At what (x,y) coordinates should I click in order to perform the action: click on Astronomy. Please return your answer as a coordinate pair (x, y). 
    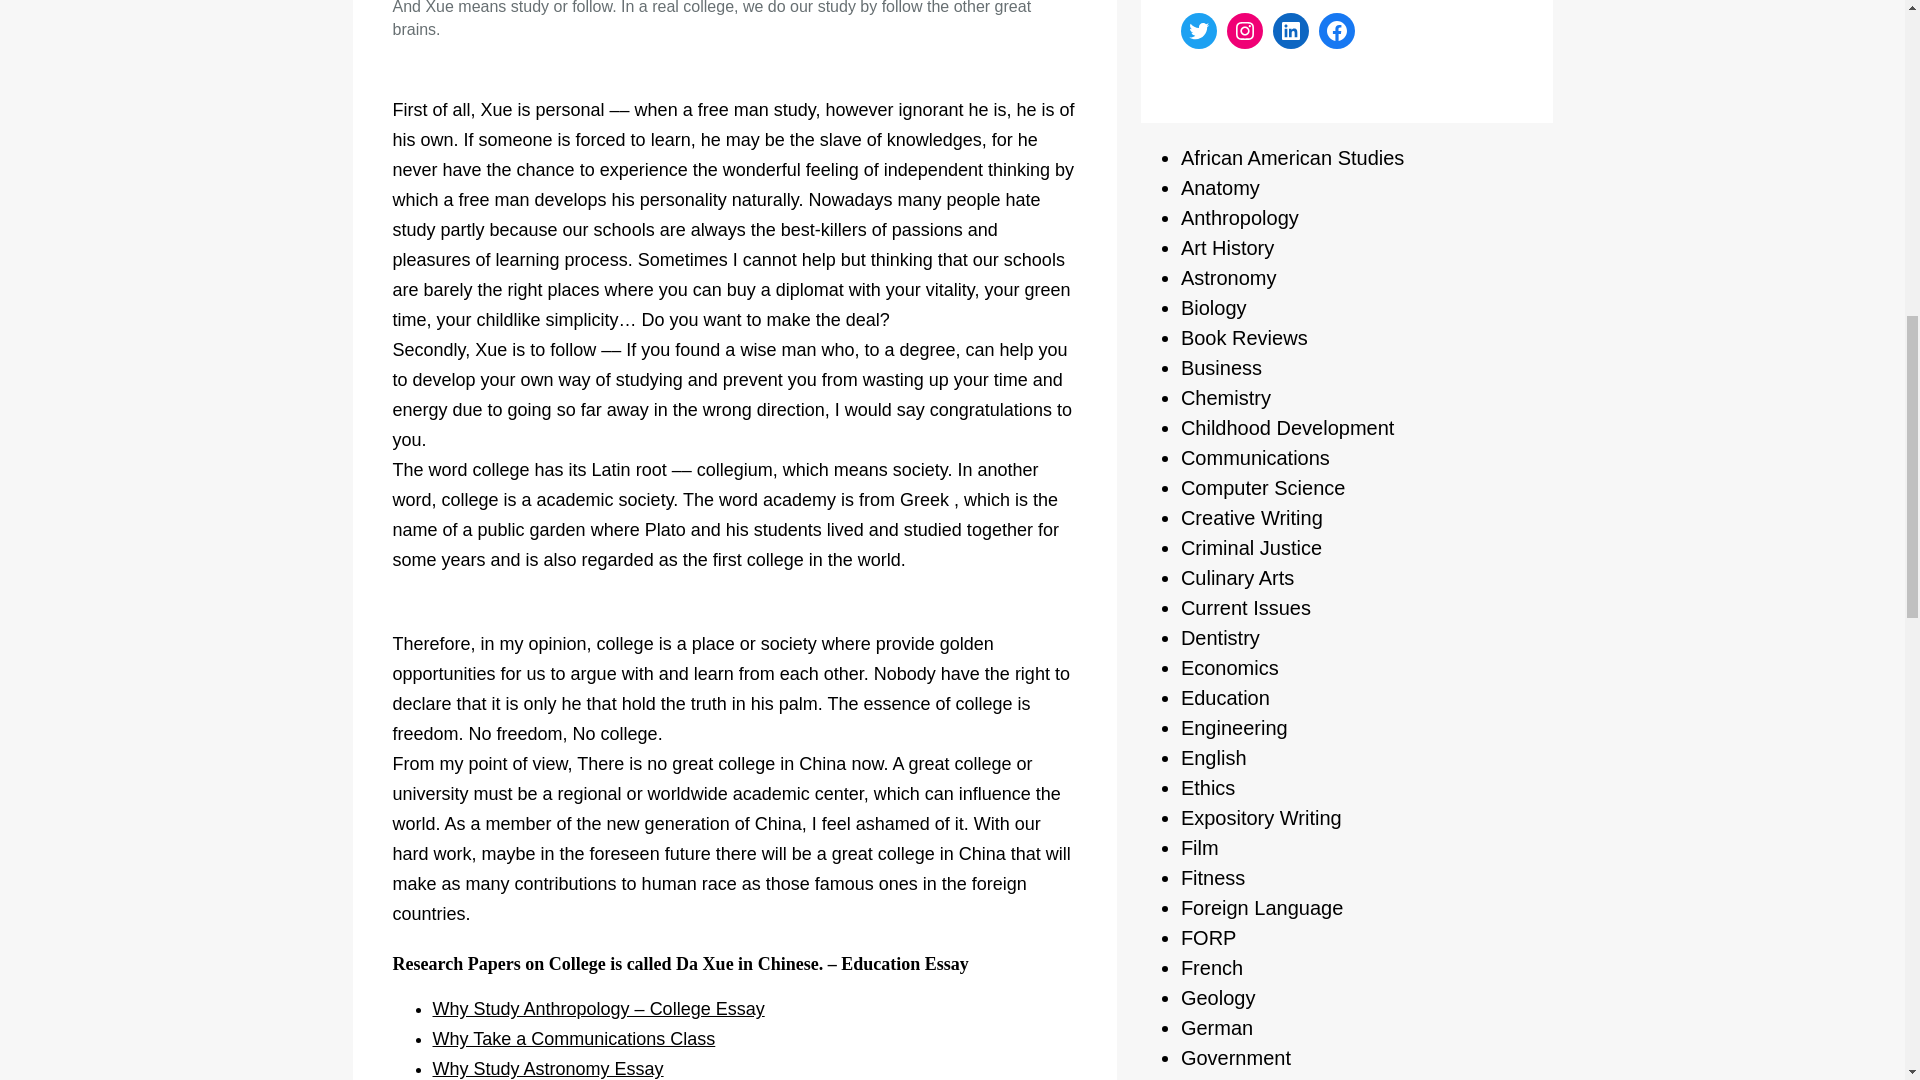
    Looking at the image, I should click on (1228, 278).